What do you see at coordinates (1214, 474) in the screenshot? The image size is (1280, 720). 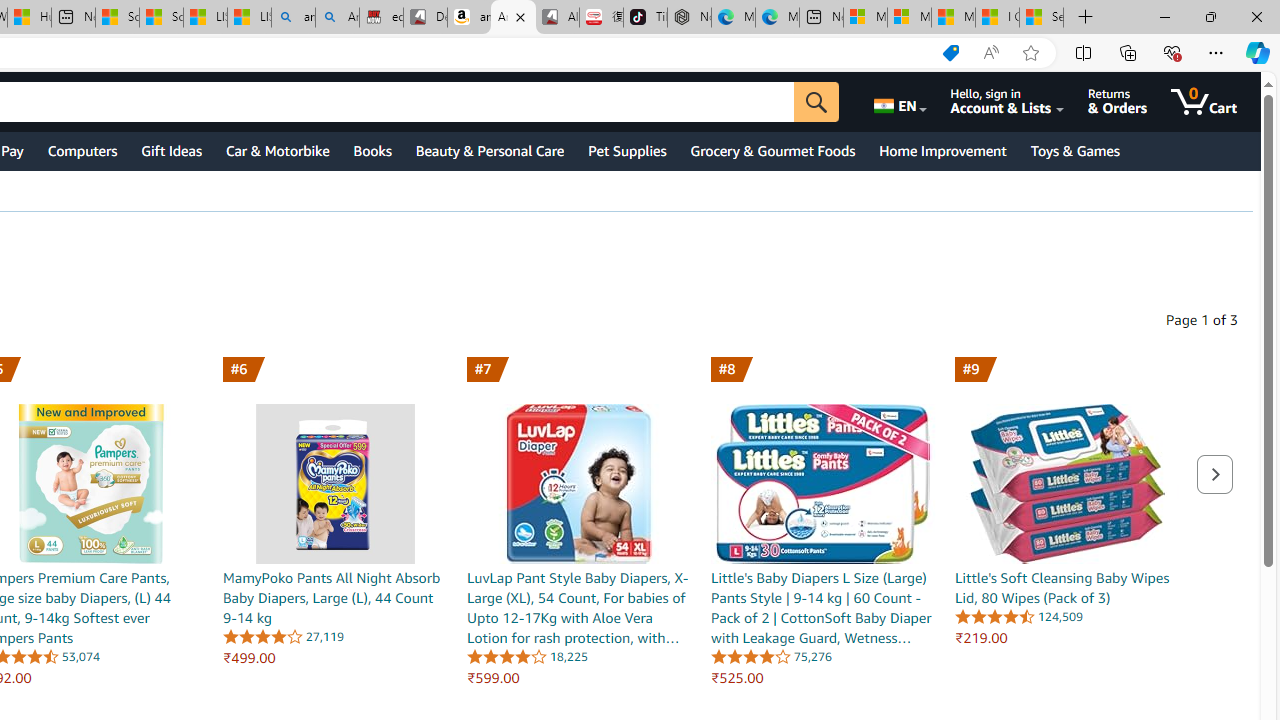 I see `Next page` at bounding box center [1214, 474].